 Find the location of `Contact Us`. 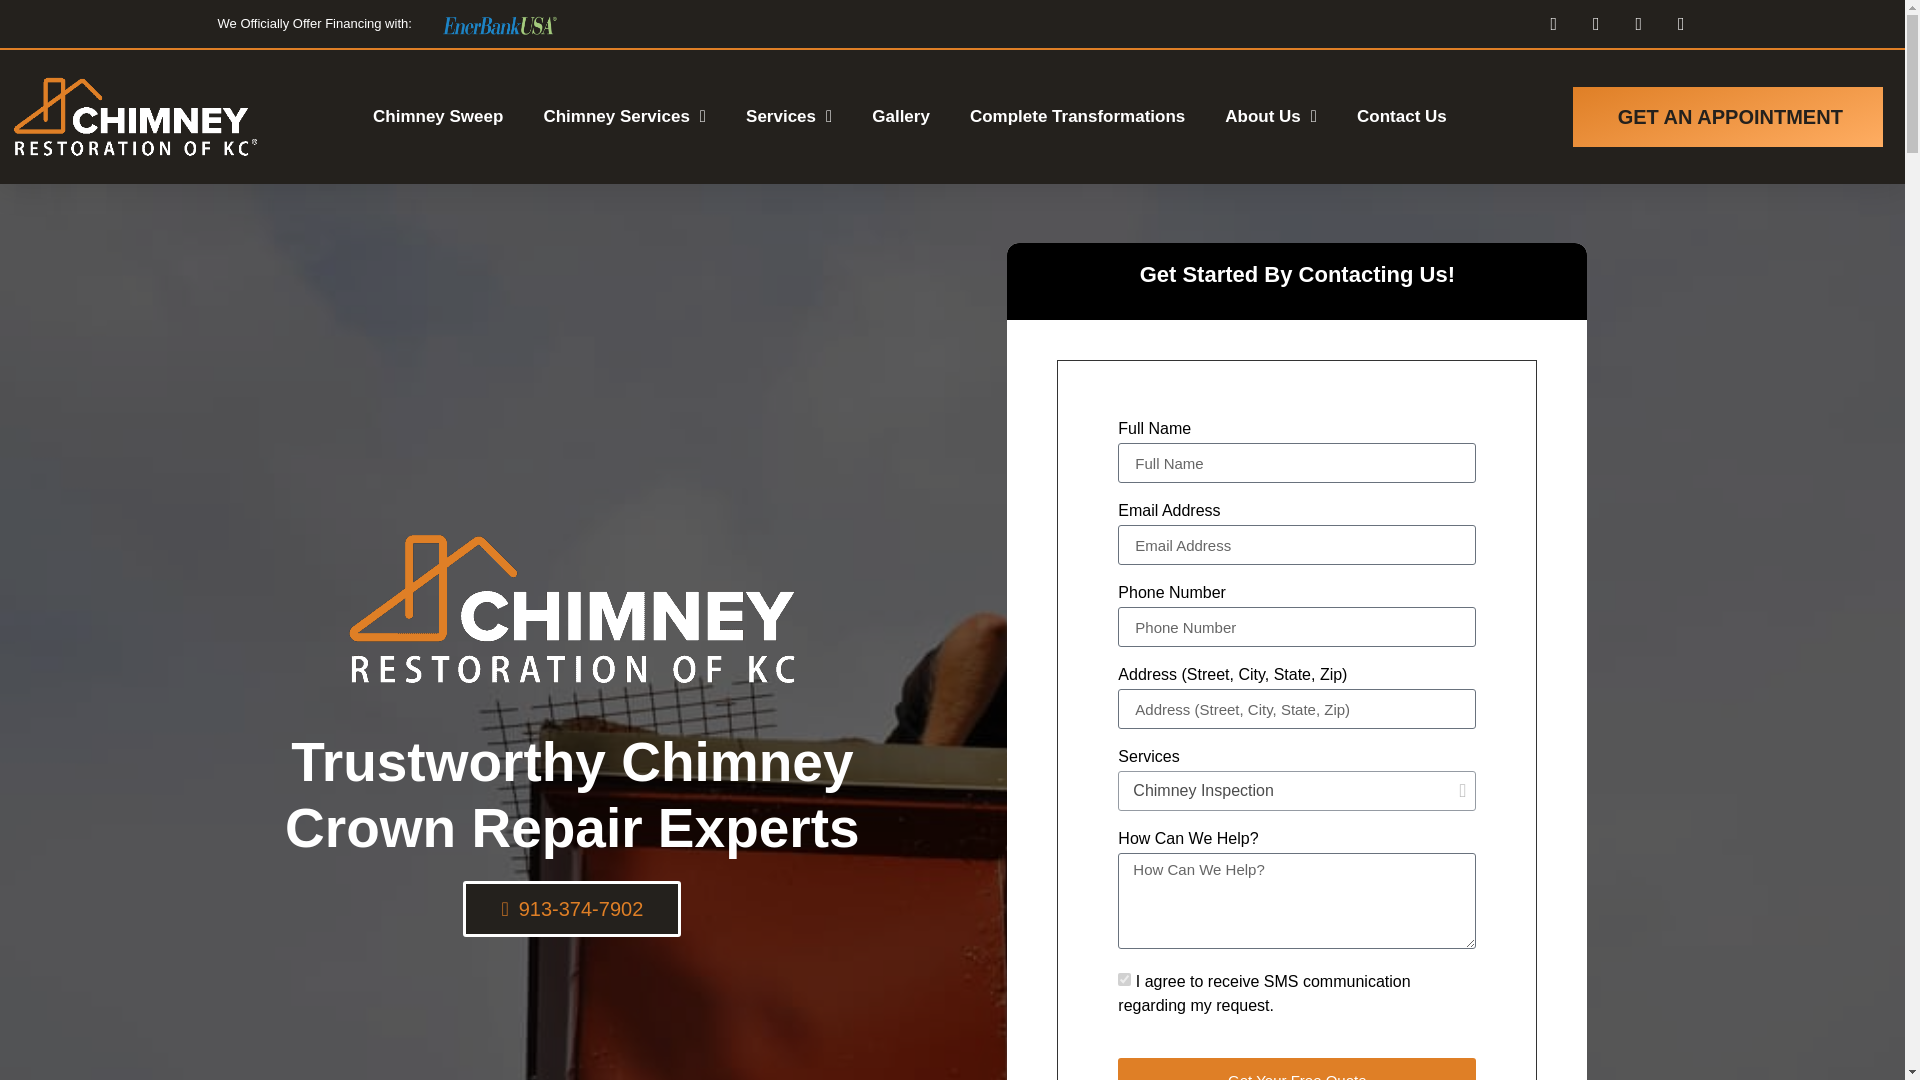

Contact Us is located at coordinates (1402, 116).